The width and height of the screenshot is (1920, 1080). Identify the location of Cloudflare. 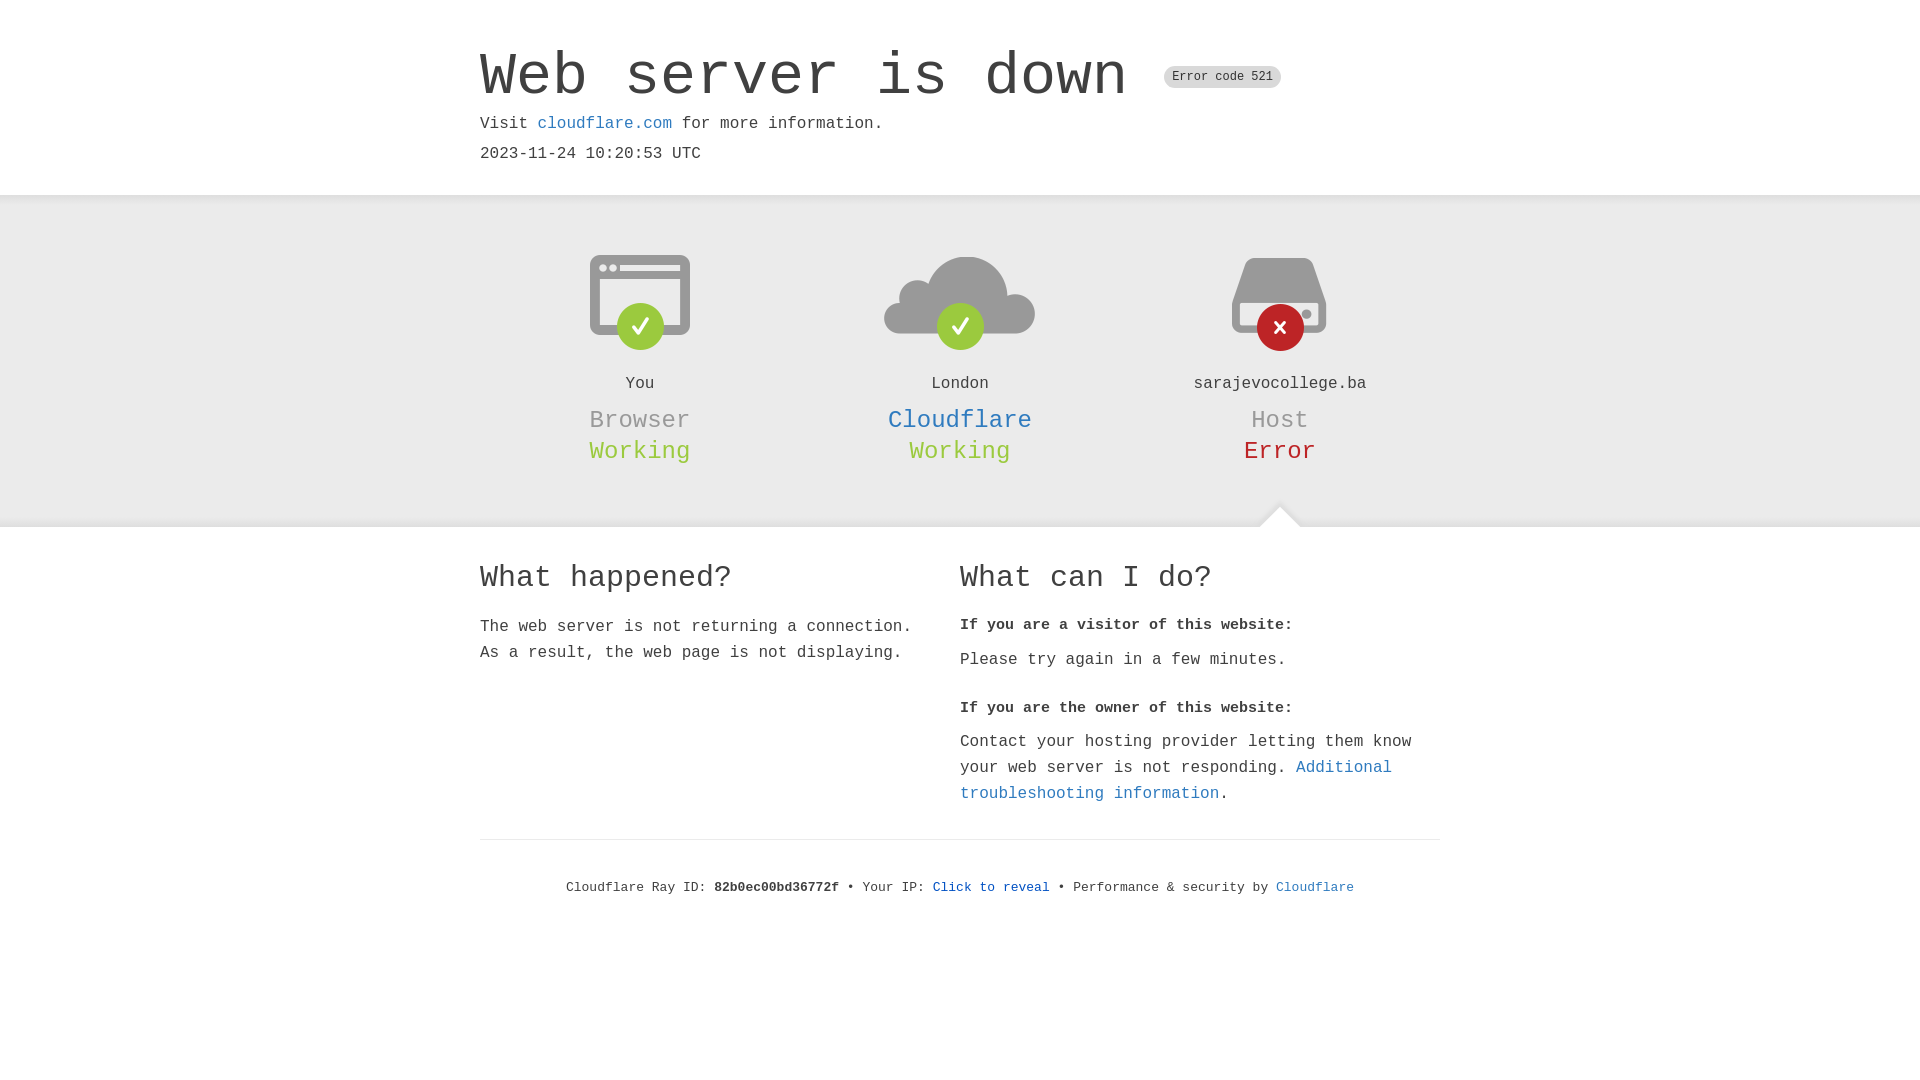
(960, 420).